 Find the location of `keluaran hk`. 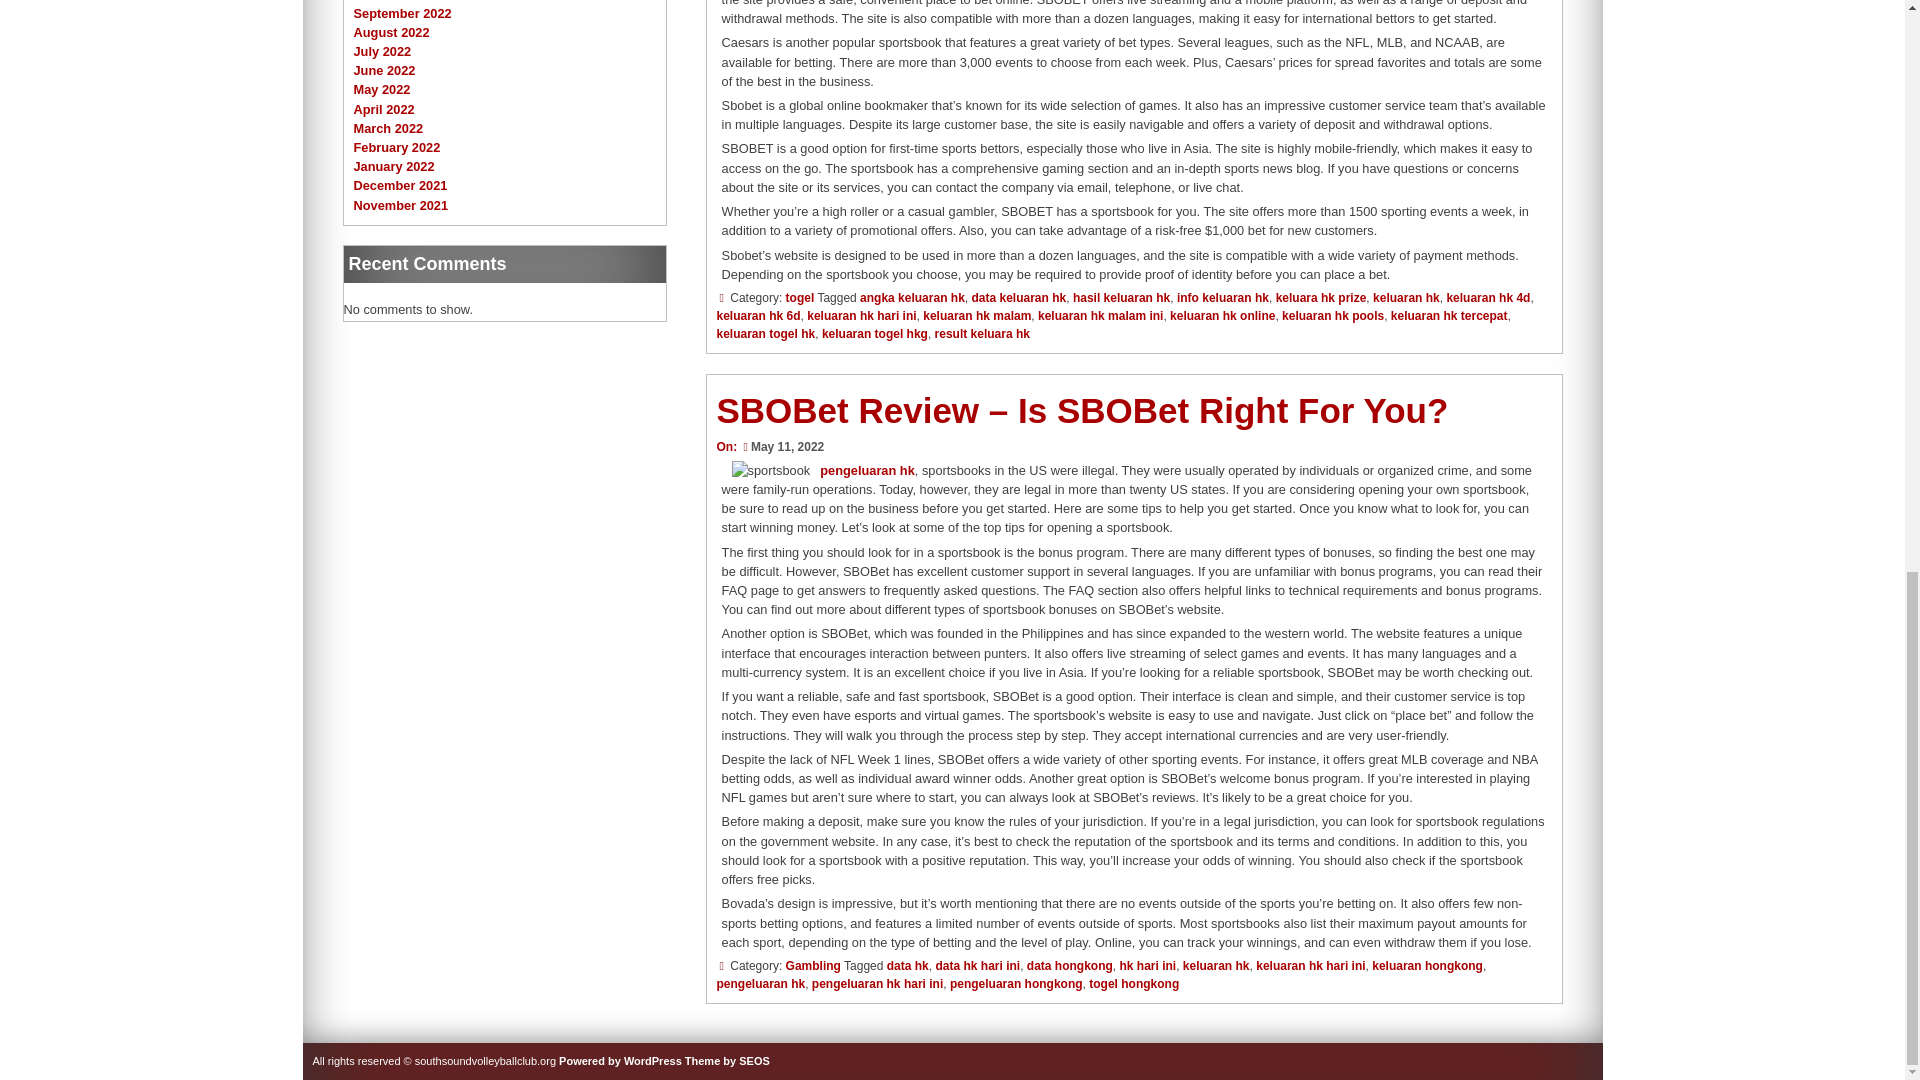

keluaran hk is located at coordinates (1406, 297).